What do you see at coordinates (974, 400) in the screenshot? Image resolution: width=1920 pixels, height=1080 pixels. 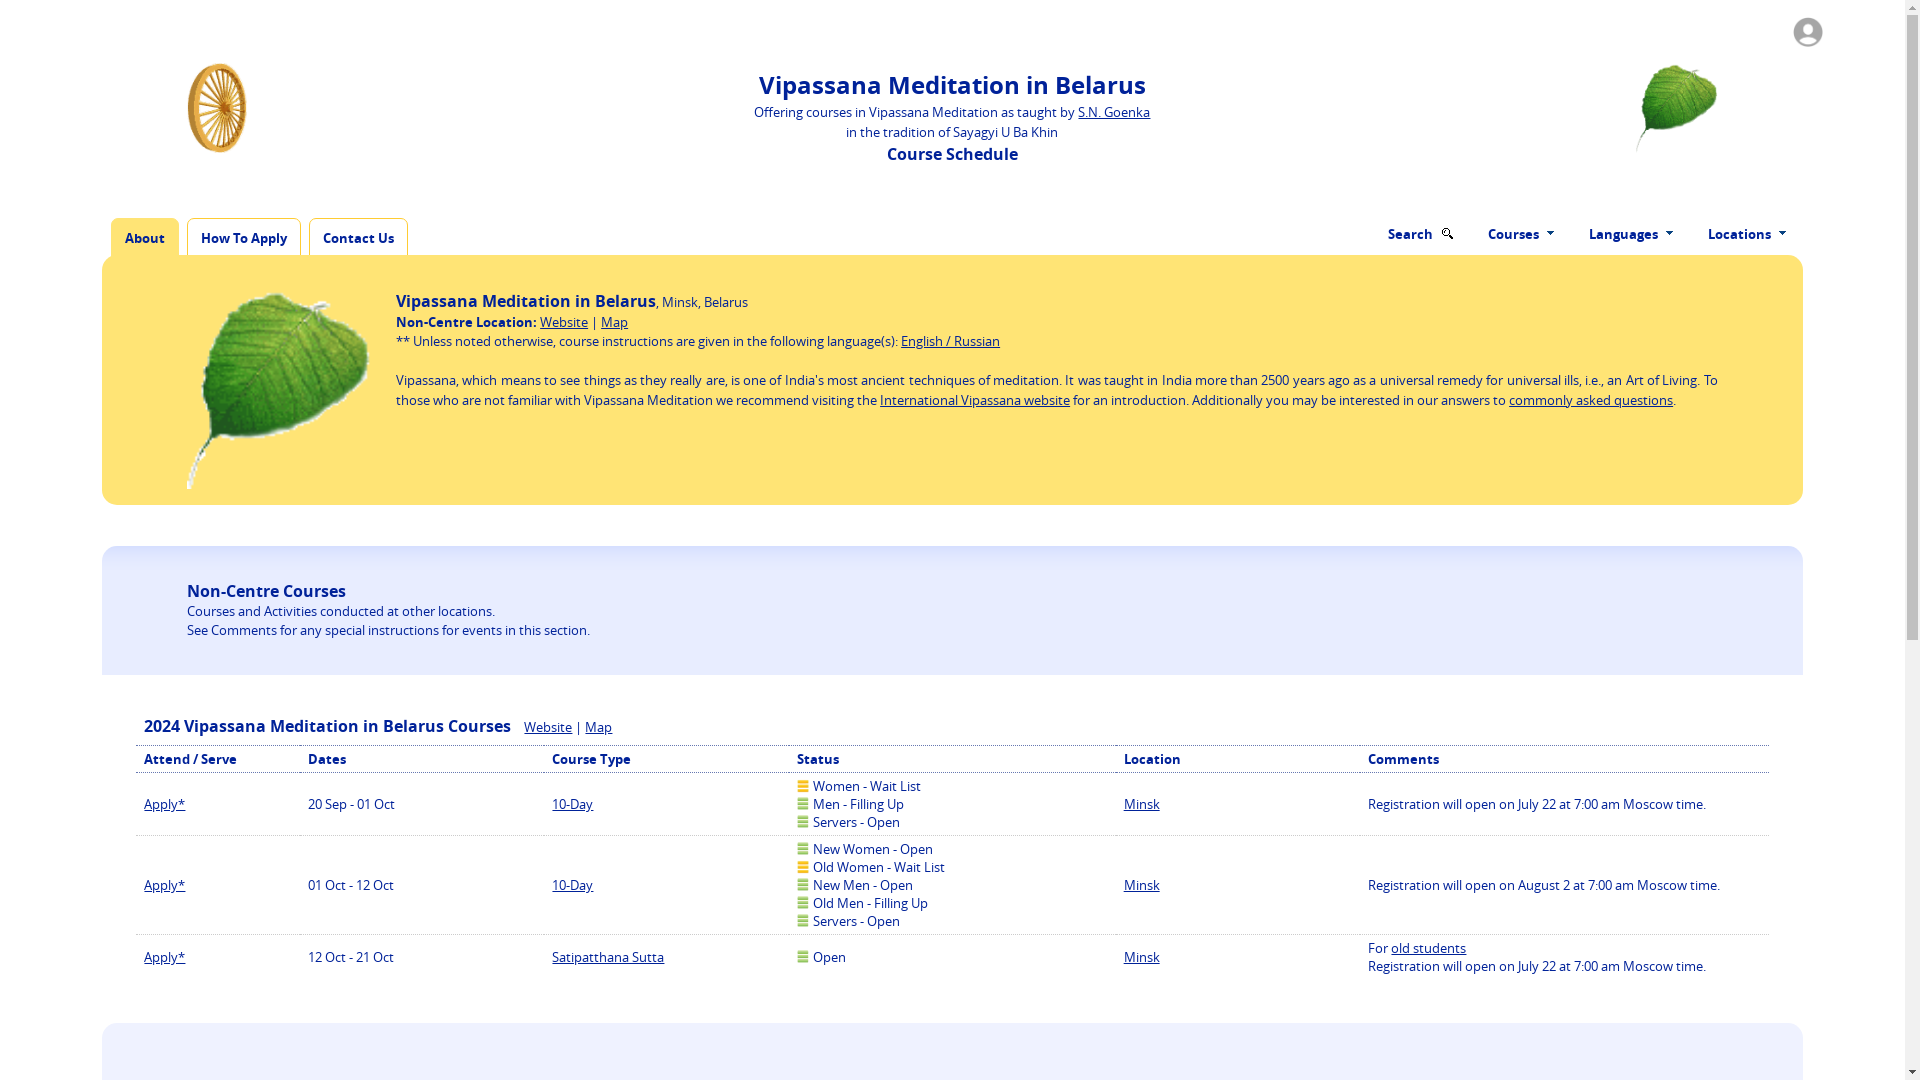 I see `International Vipassana website` at bounding box center [974, 400].